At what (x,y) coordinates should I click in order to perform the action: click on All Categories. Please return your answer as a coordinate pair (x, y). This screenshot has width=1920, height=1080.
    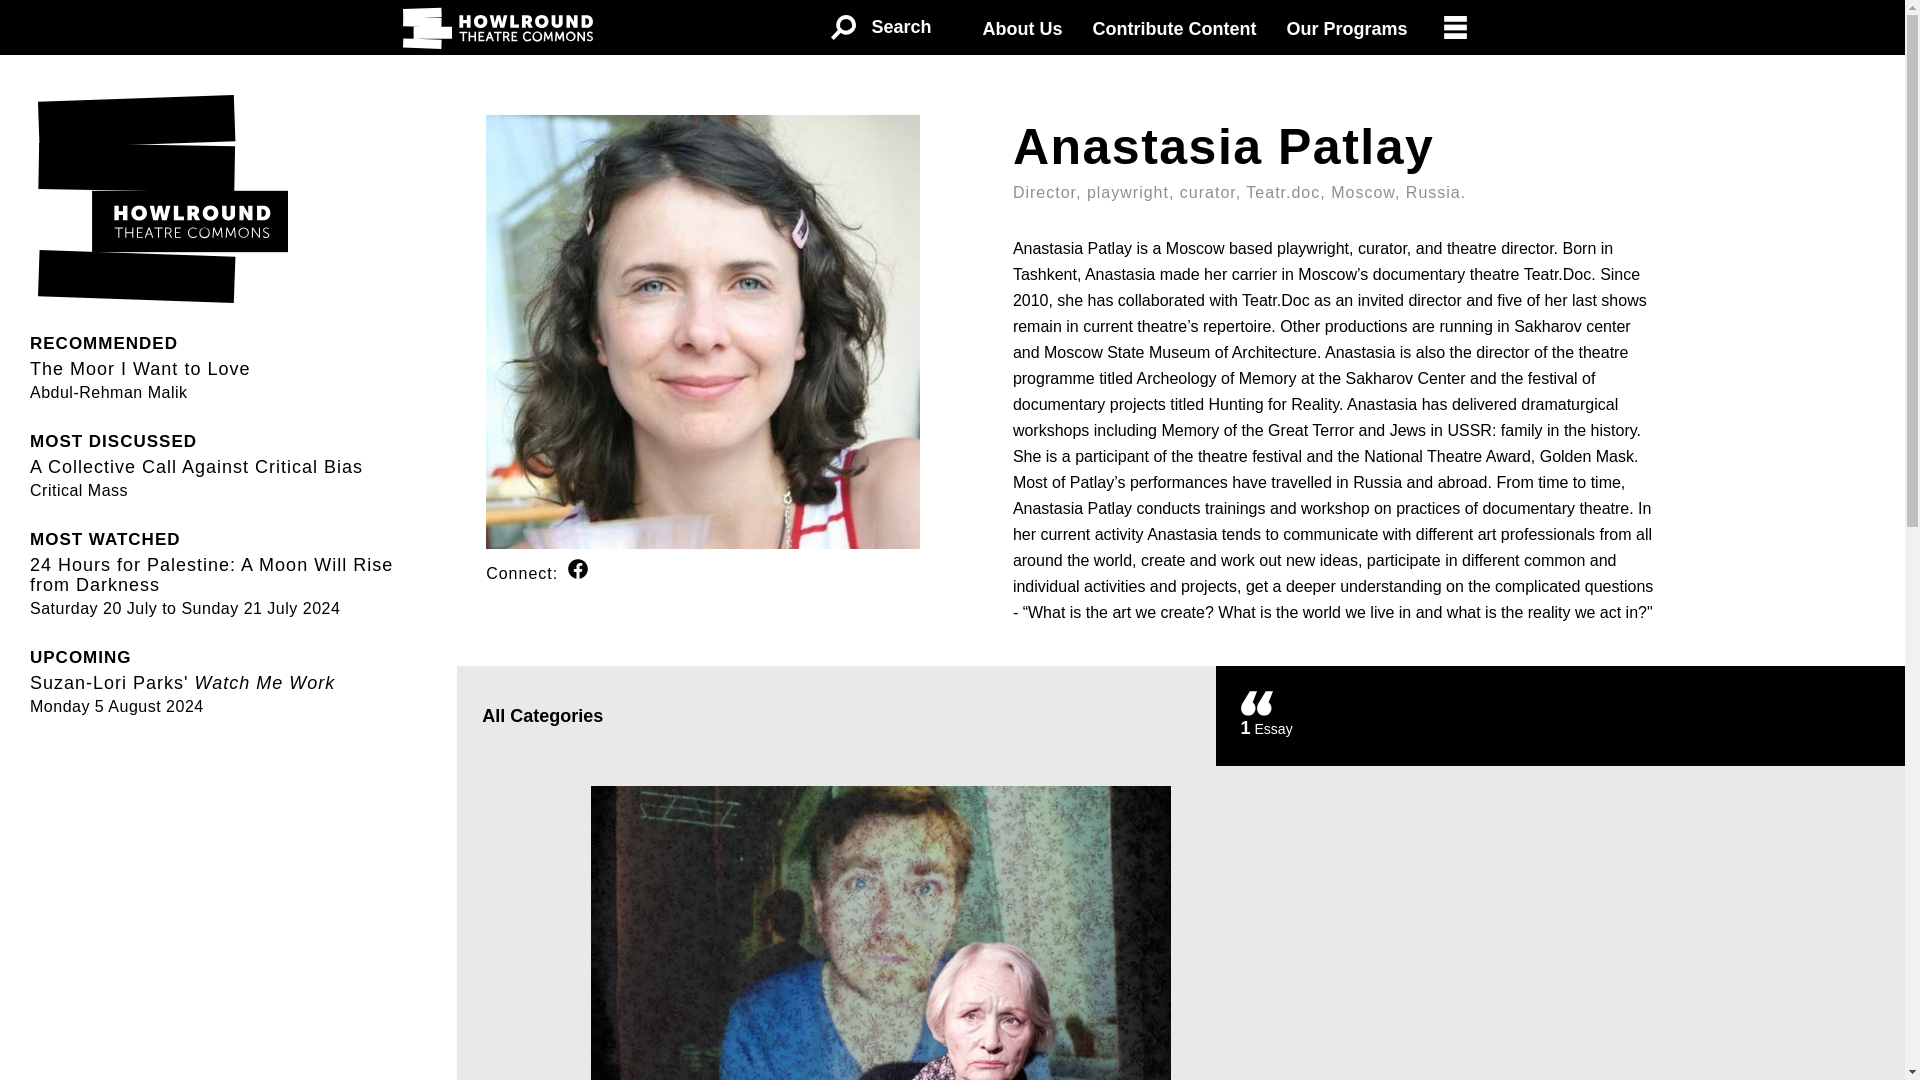
    Looking at the image, I should click on (880, 28).